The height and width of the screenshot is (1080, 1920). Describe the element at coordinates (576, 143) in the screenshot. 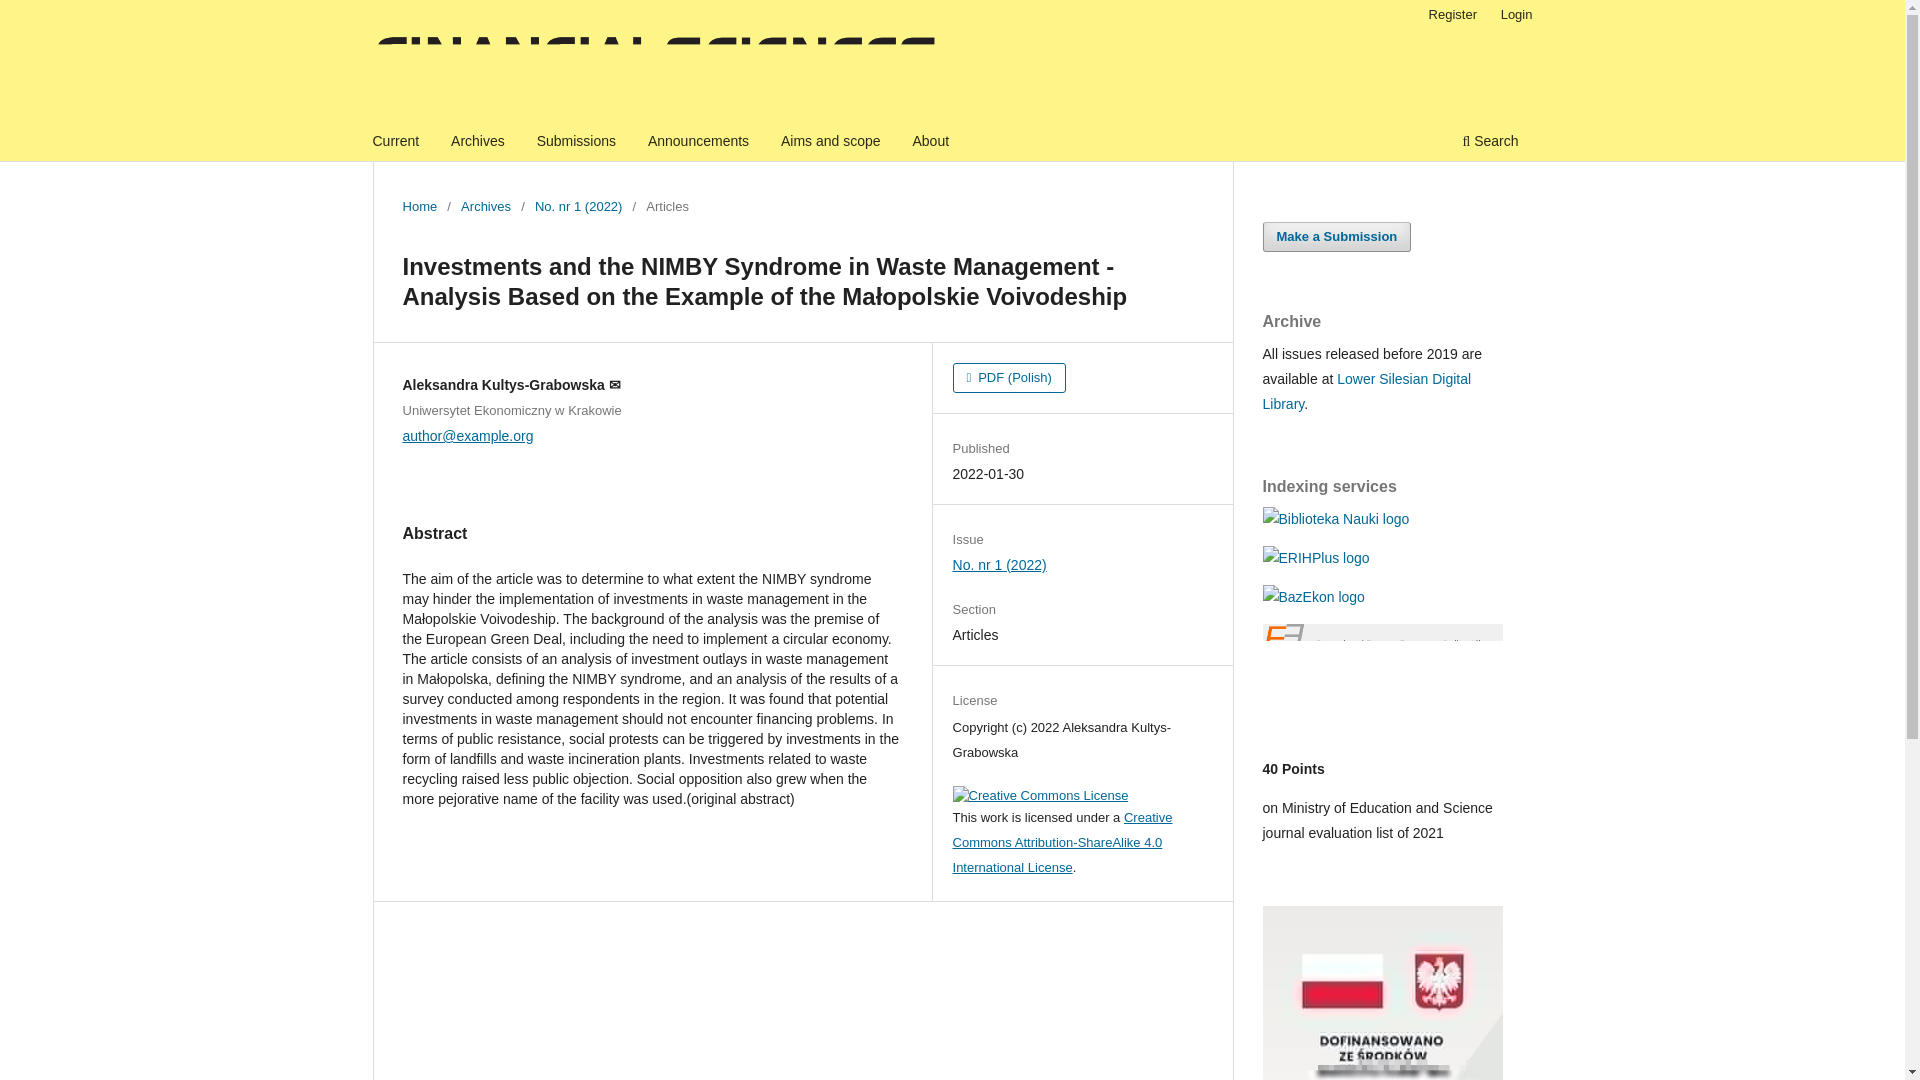

I see `Submissions` at that location.